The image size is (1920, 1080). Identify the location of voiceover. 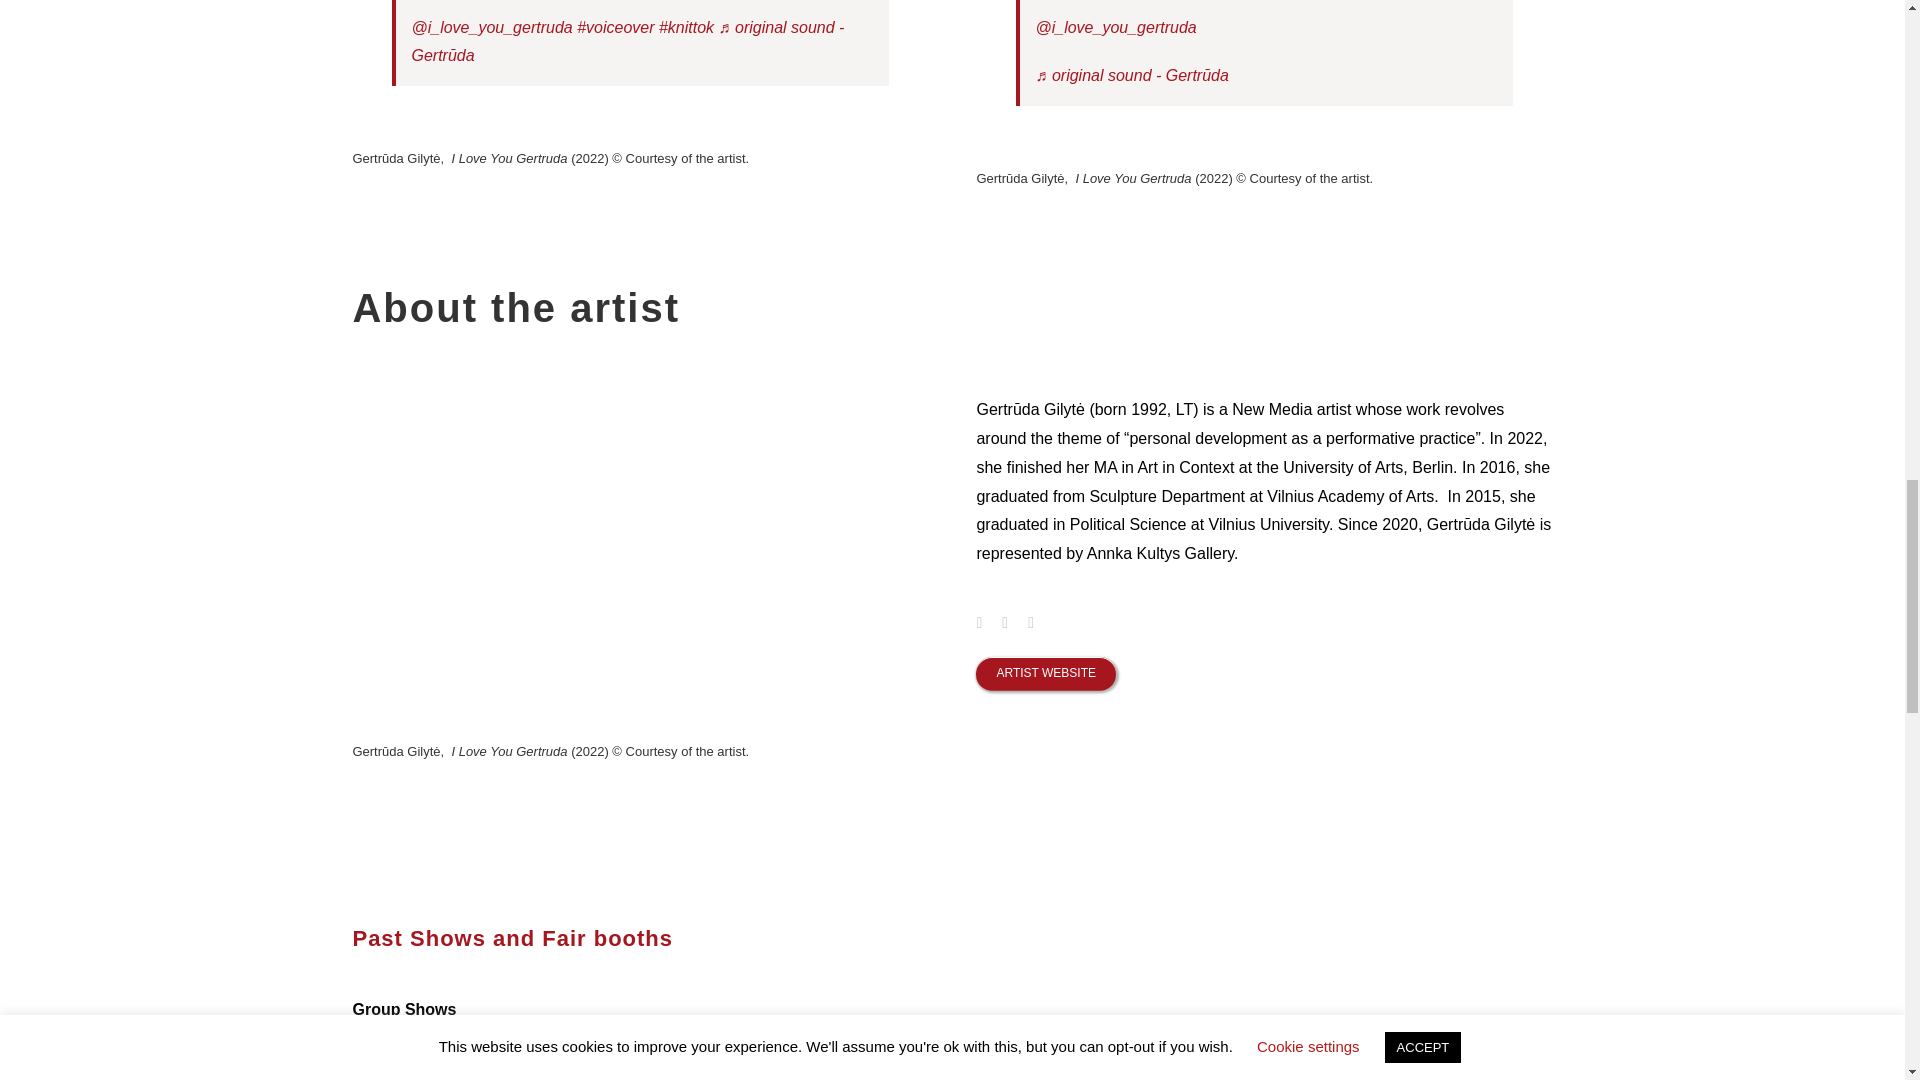
(616, 27).